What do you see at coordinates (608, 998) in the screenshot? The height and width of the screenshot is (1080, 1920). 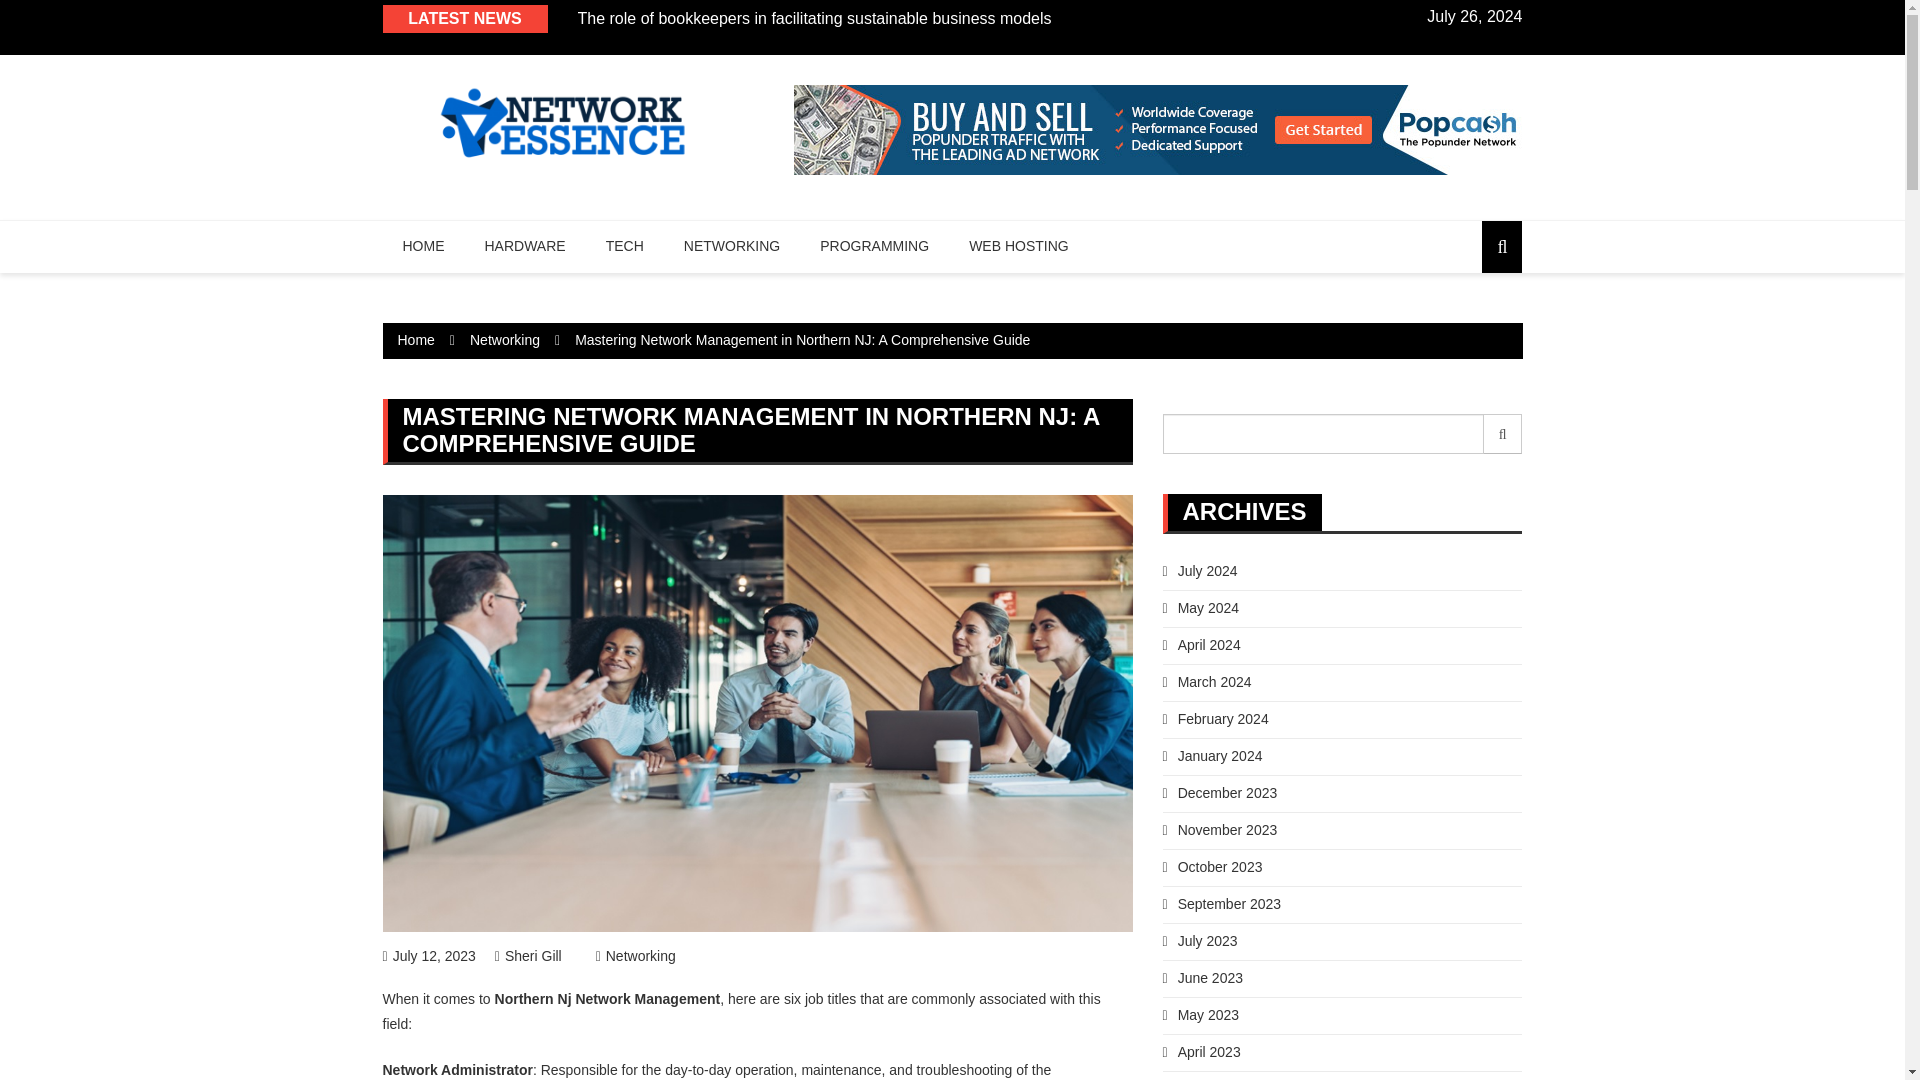 I see `Northern Nj Network Management` at bounding box center [608, 998].